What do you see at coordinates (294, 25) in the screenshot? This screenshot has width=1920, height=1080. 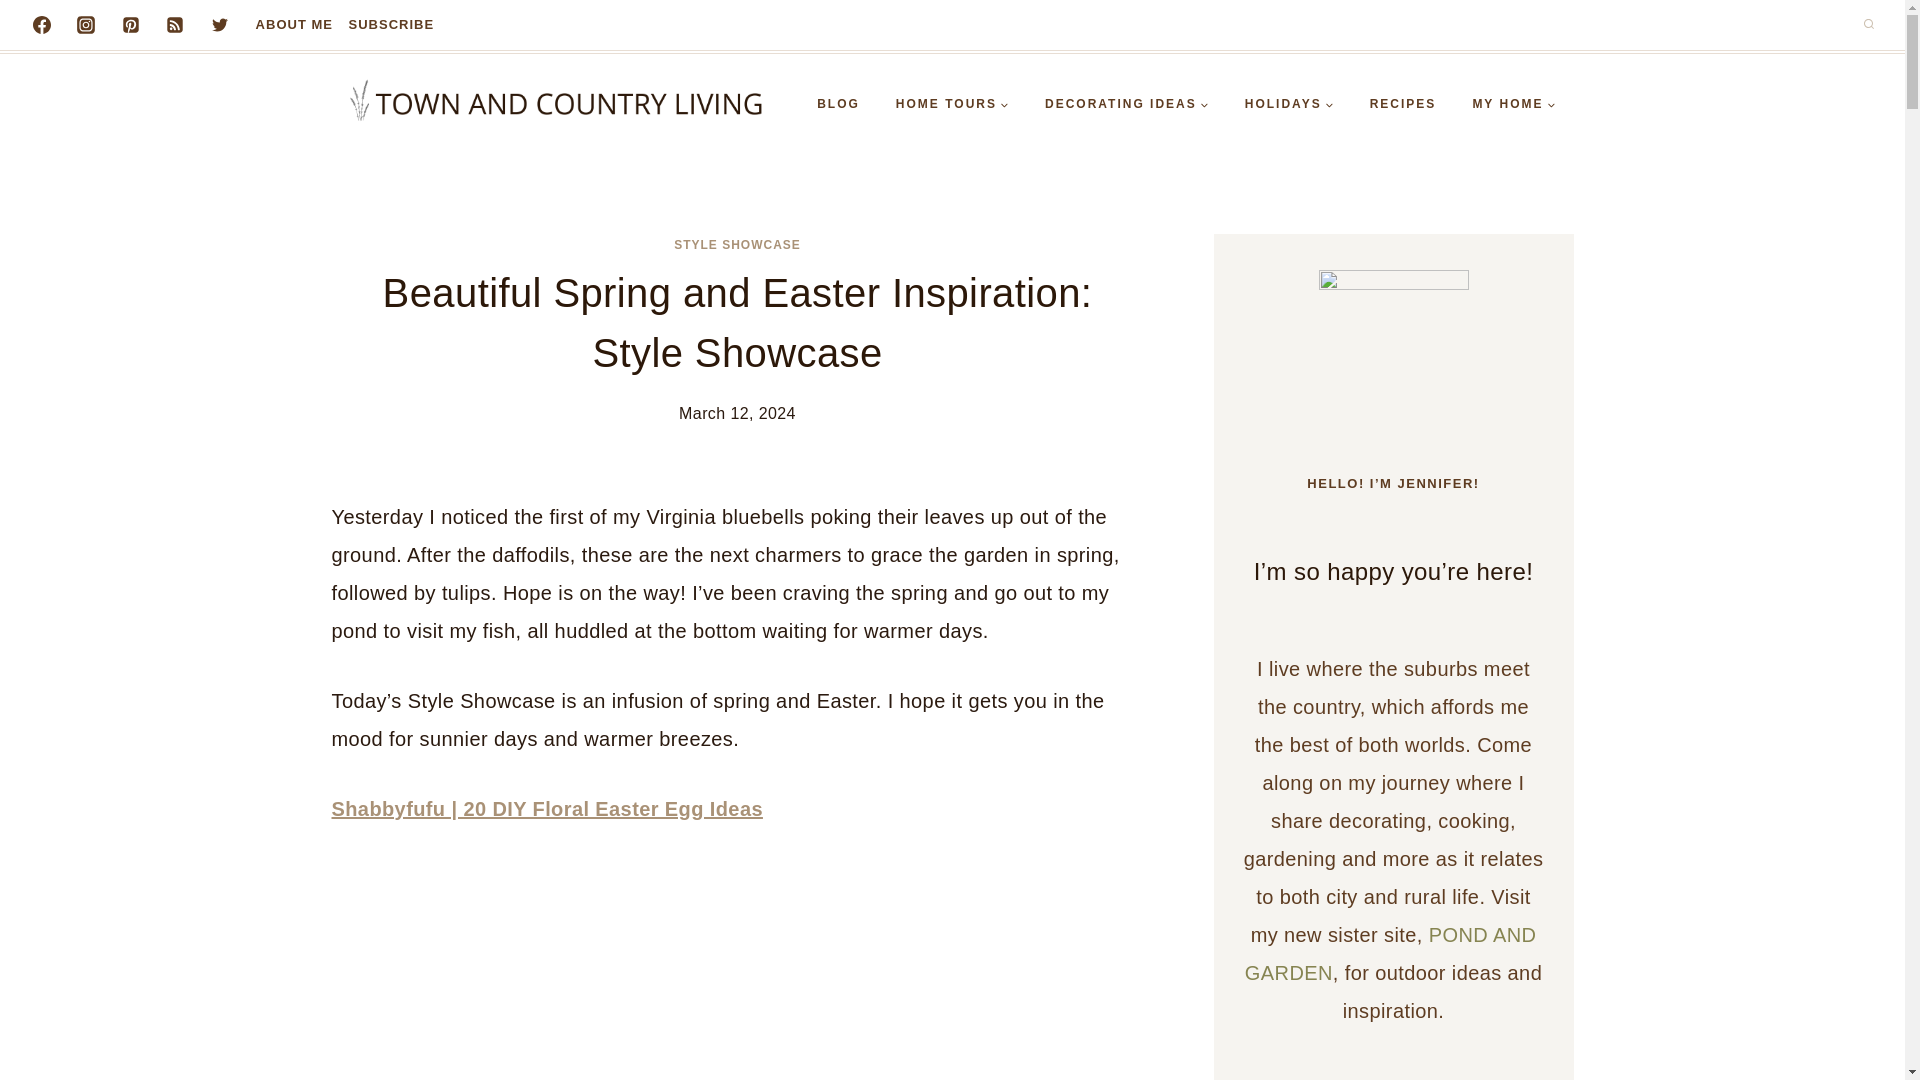 I see `ABOUT ME` at bounding box center [294, 25].